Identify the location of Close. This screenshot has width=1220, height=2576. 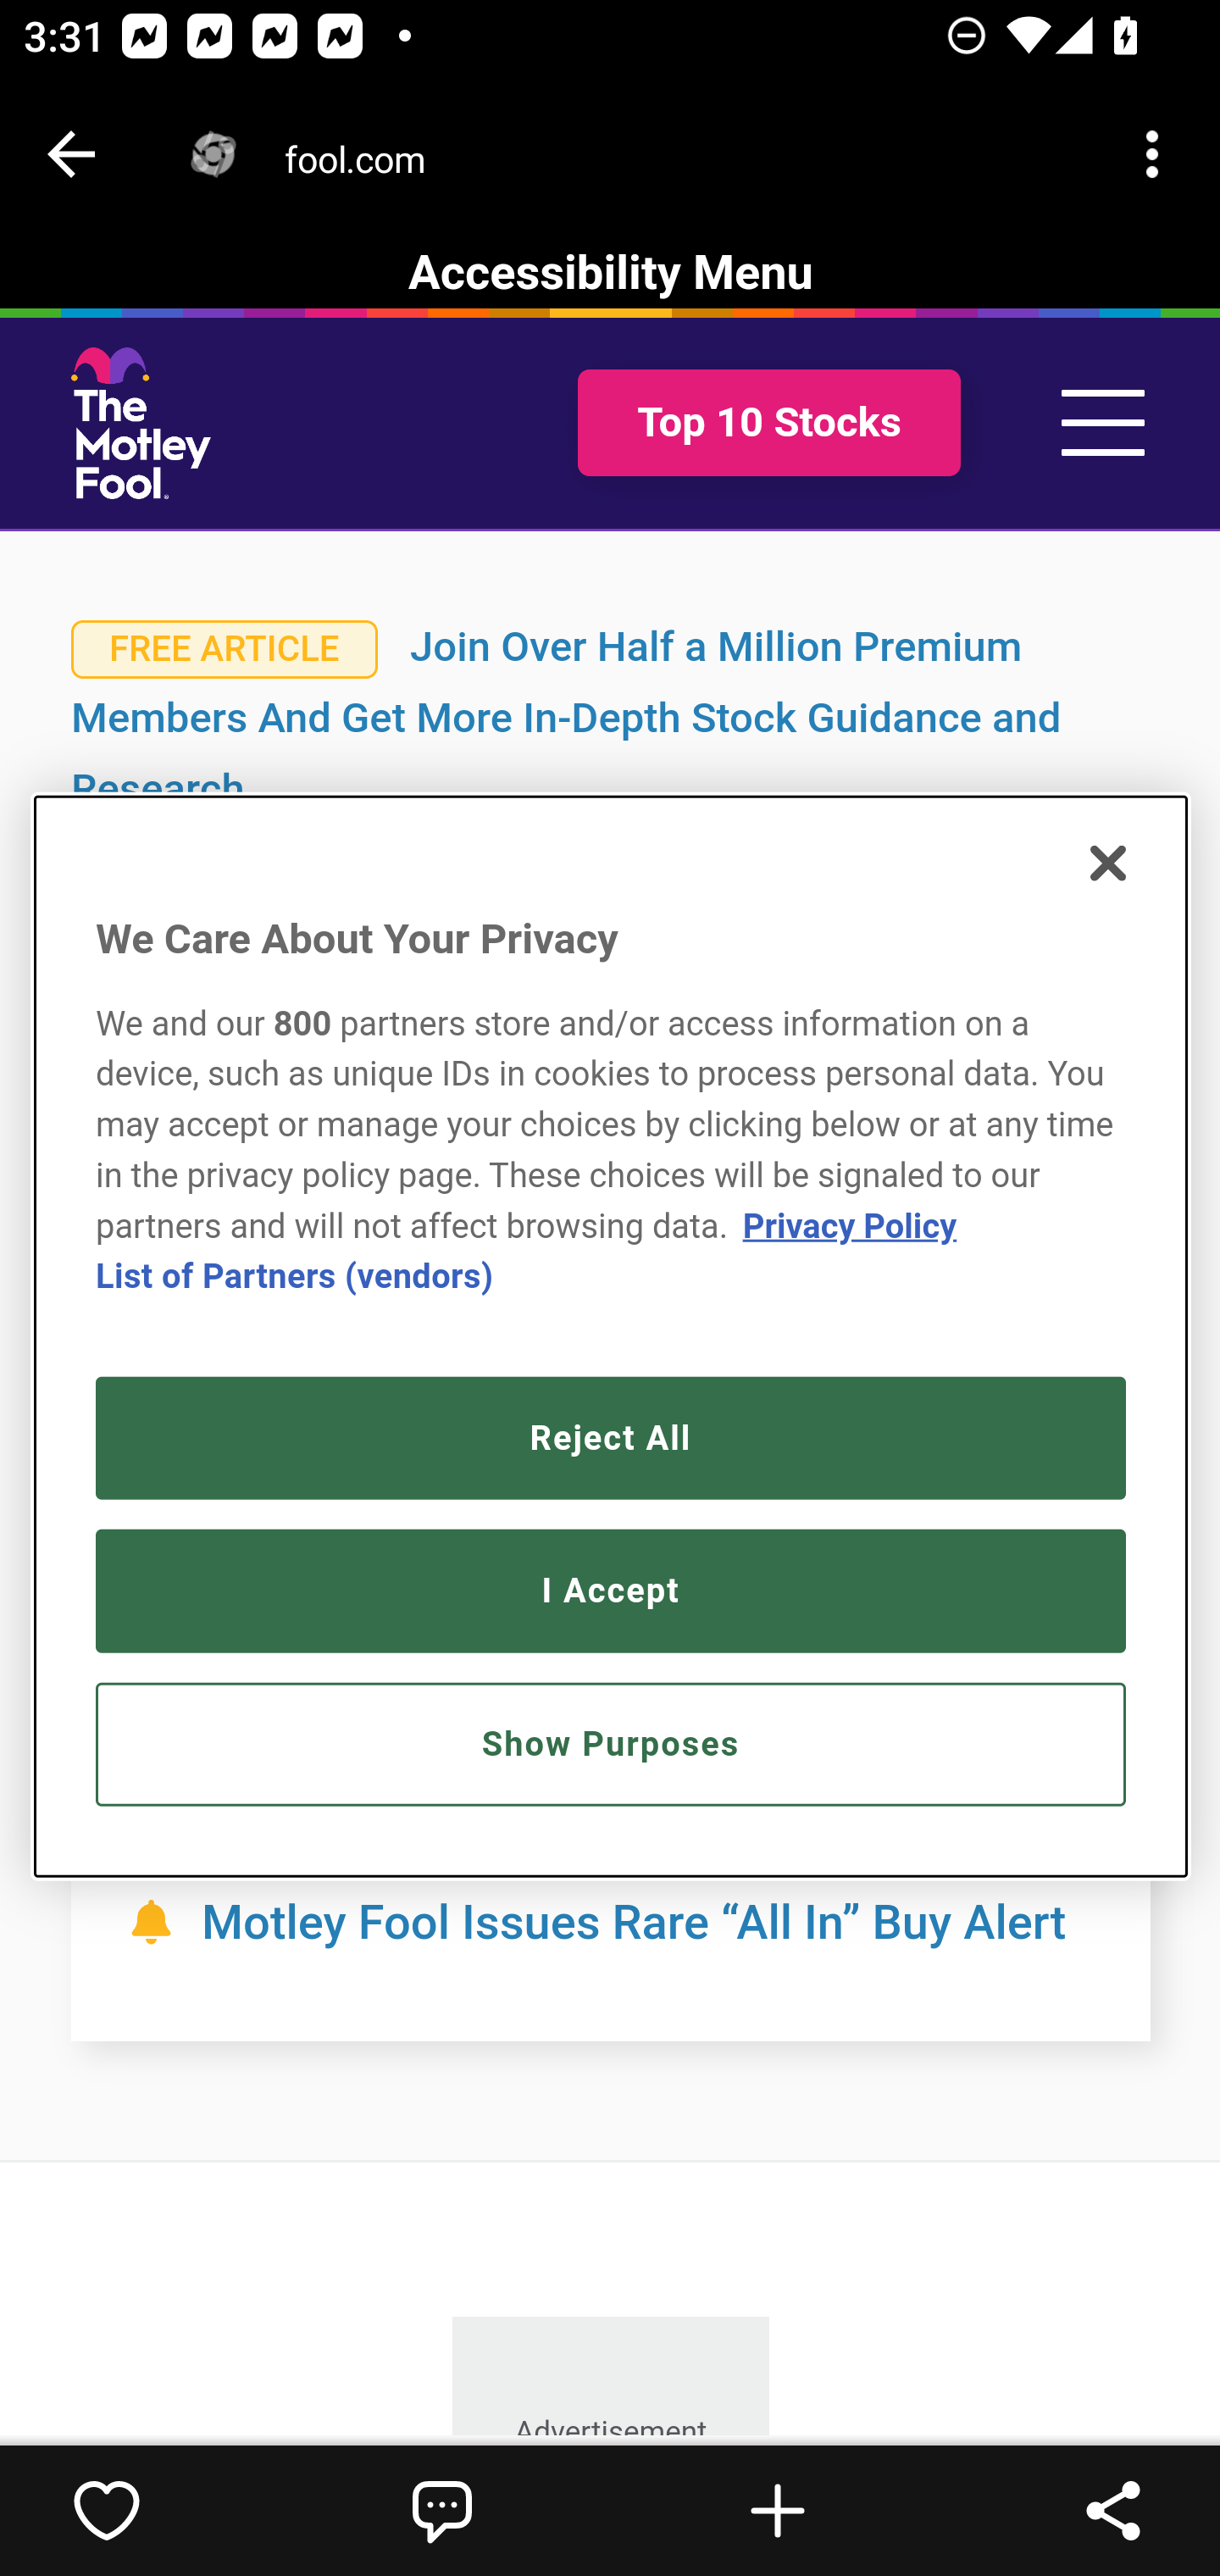
(1106, 864).